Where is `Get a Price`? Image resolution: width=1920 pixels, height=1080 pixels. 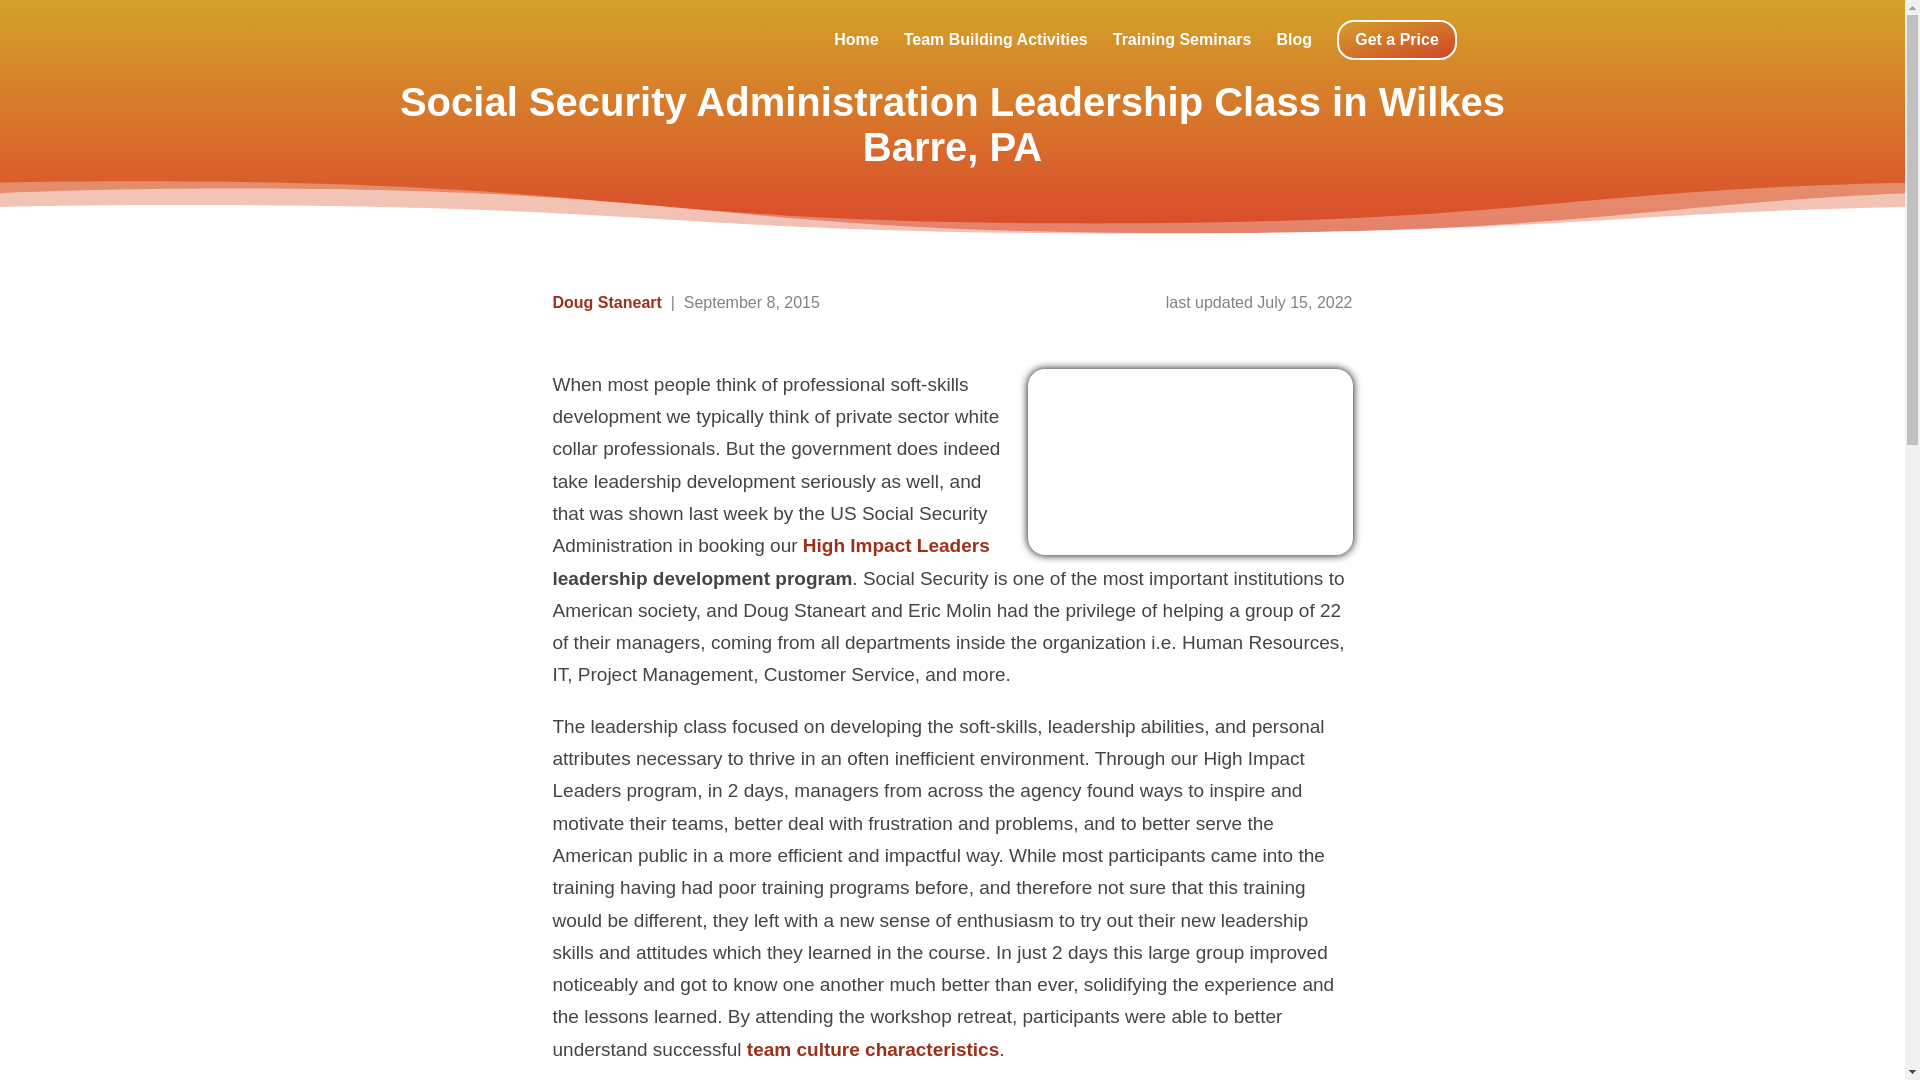
Get a Price is located at coordinates (1396, 40).